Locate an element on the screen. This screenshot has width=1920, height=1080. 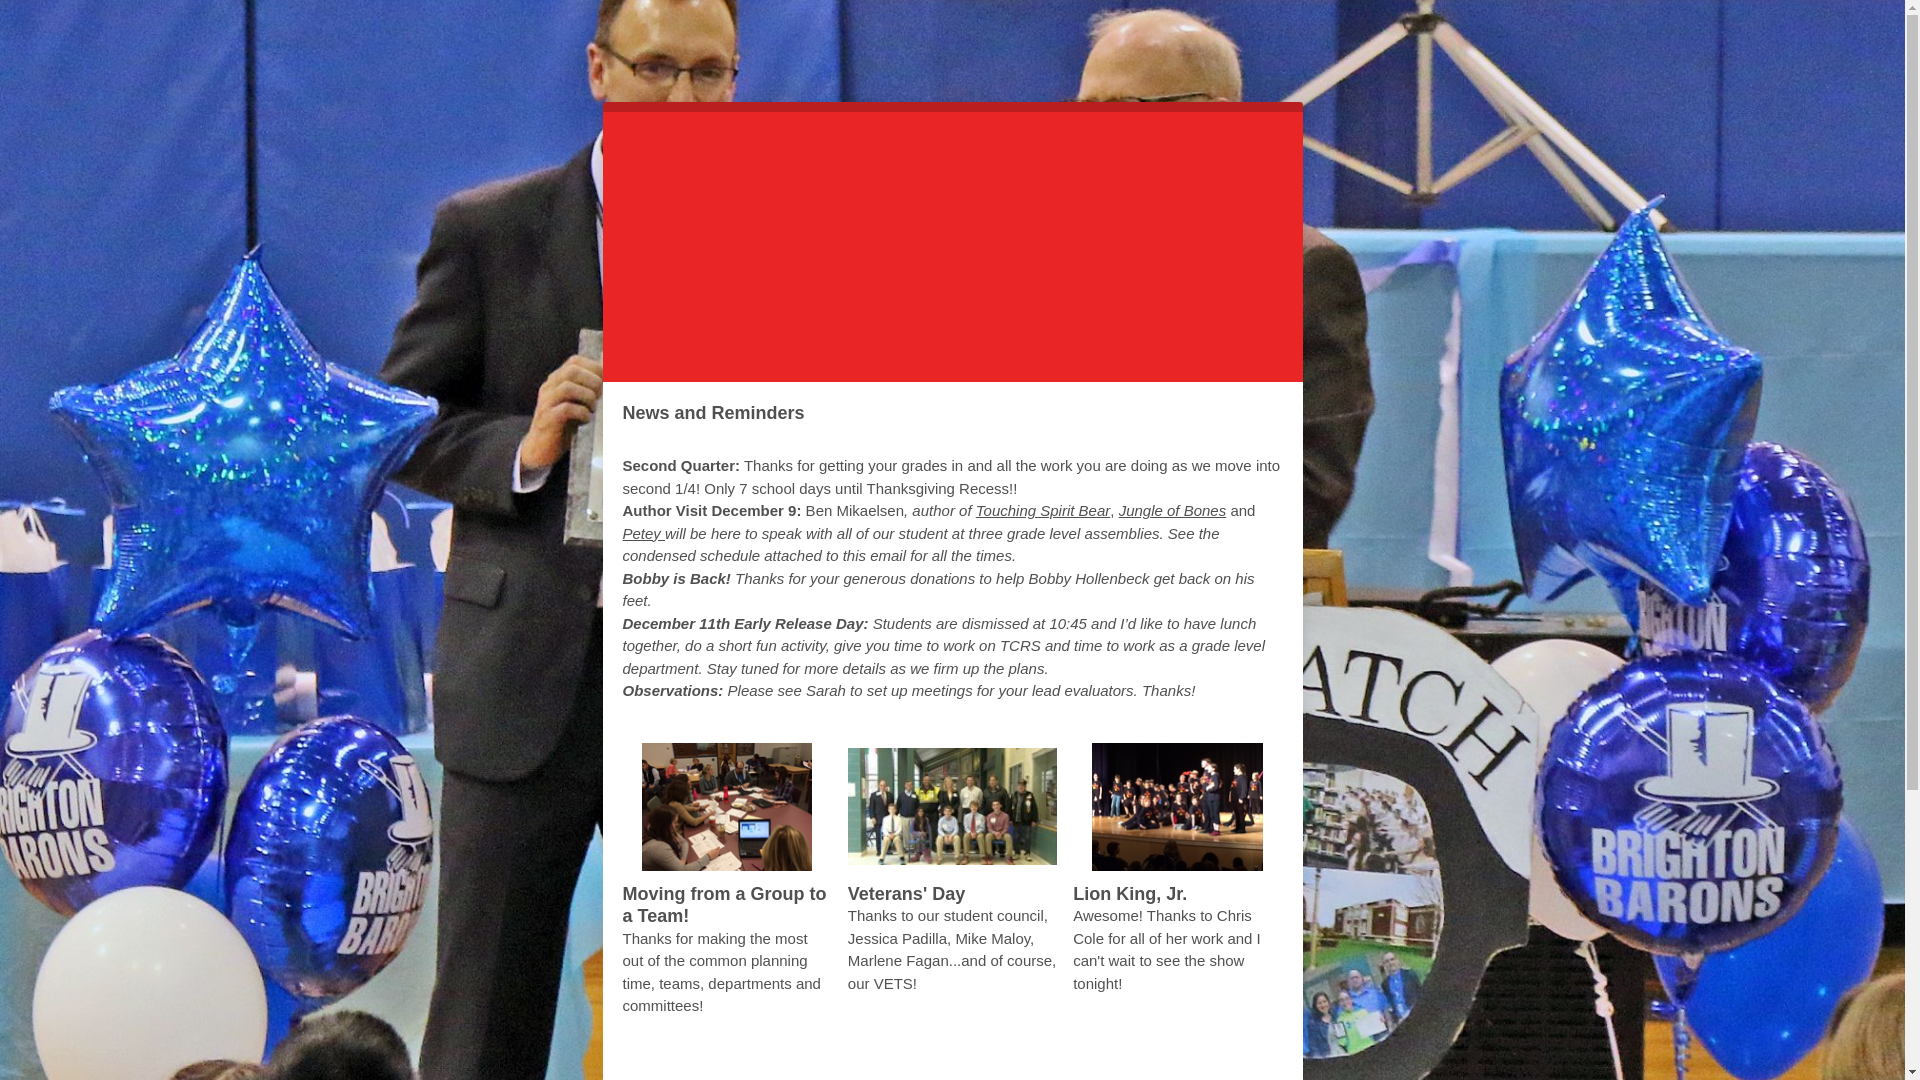
first is located at coordinates (952, 242).